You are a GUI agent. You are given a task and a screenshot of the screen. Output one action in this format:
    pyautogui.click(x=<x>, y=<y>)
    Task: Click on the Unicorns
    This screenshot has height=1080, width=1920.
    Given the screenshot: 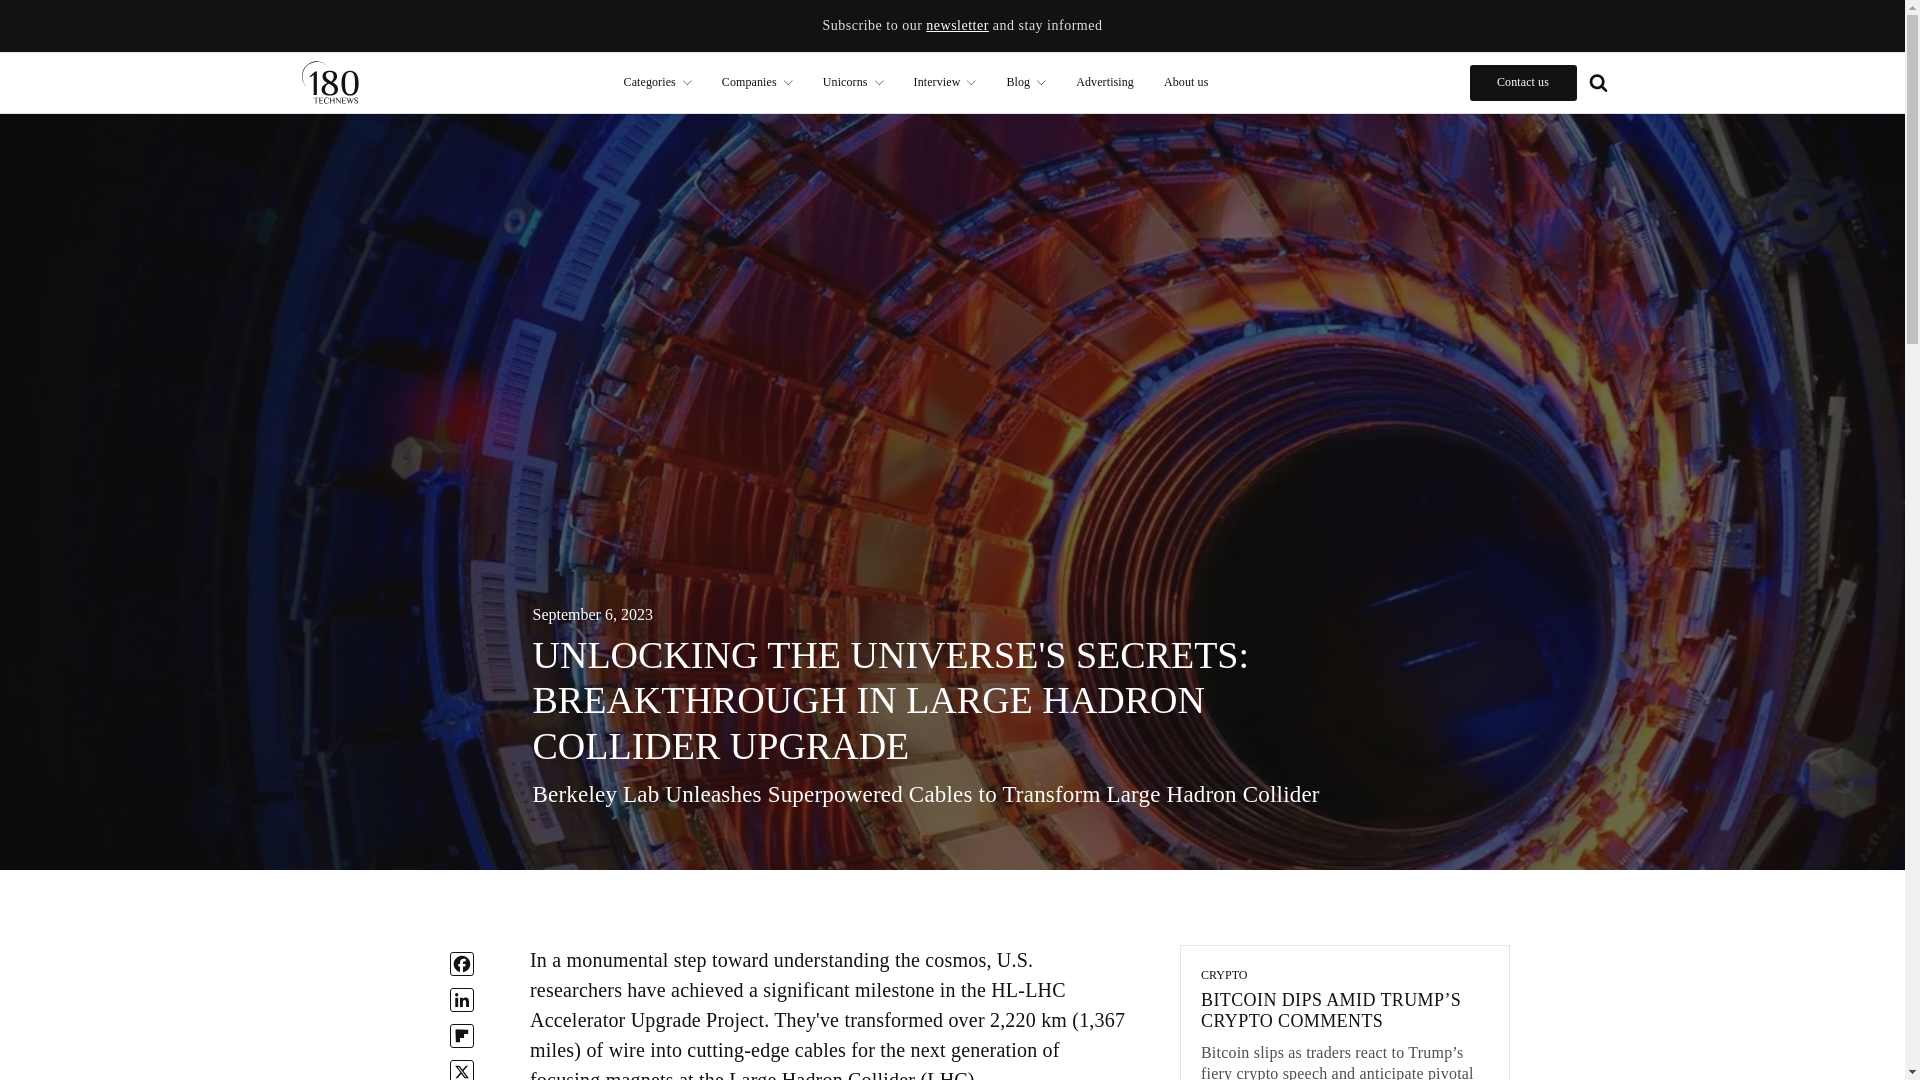 What is the action you would take?
    pyautogui.click(x=853, y=82)
    